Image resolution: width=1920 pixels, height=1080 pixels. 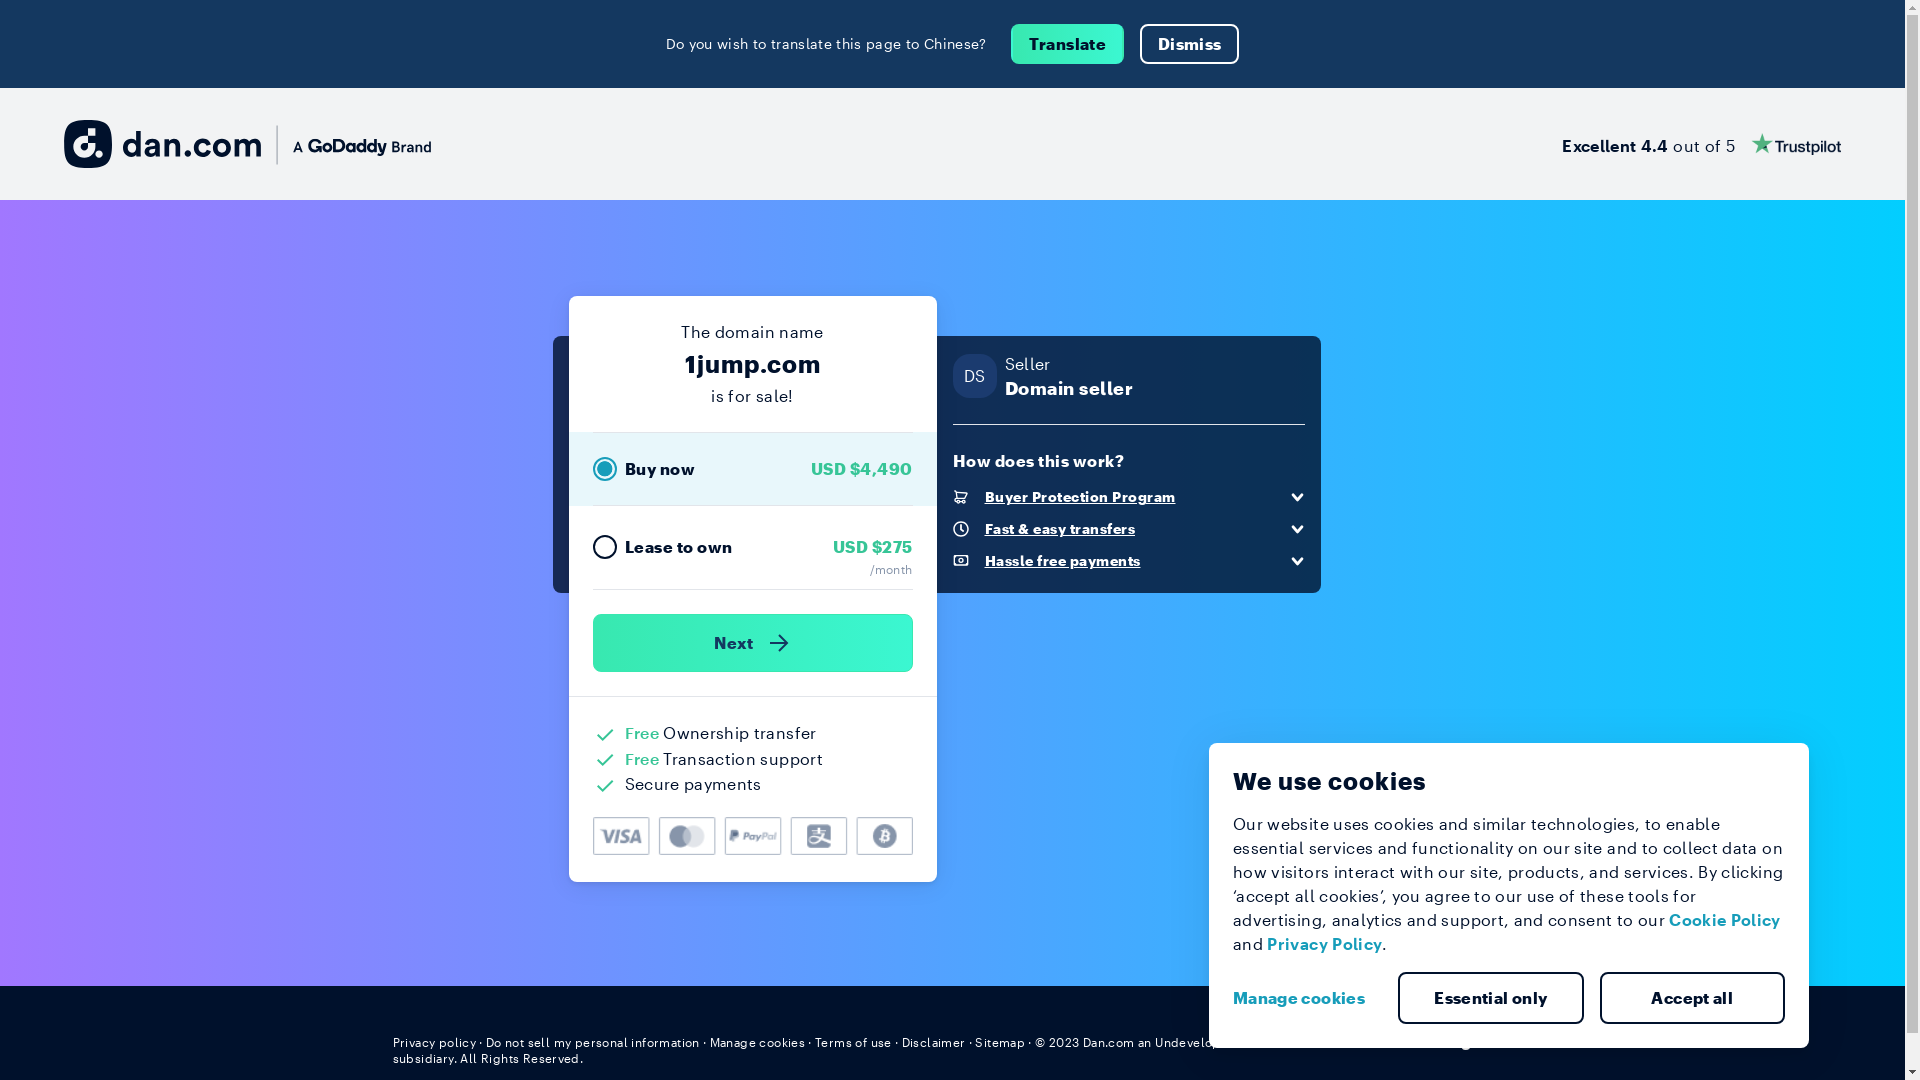 What do you see at coordinates (934, 1042) in the screenshot?
I see `Disclaimer` at bounding box center [934, 1042].